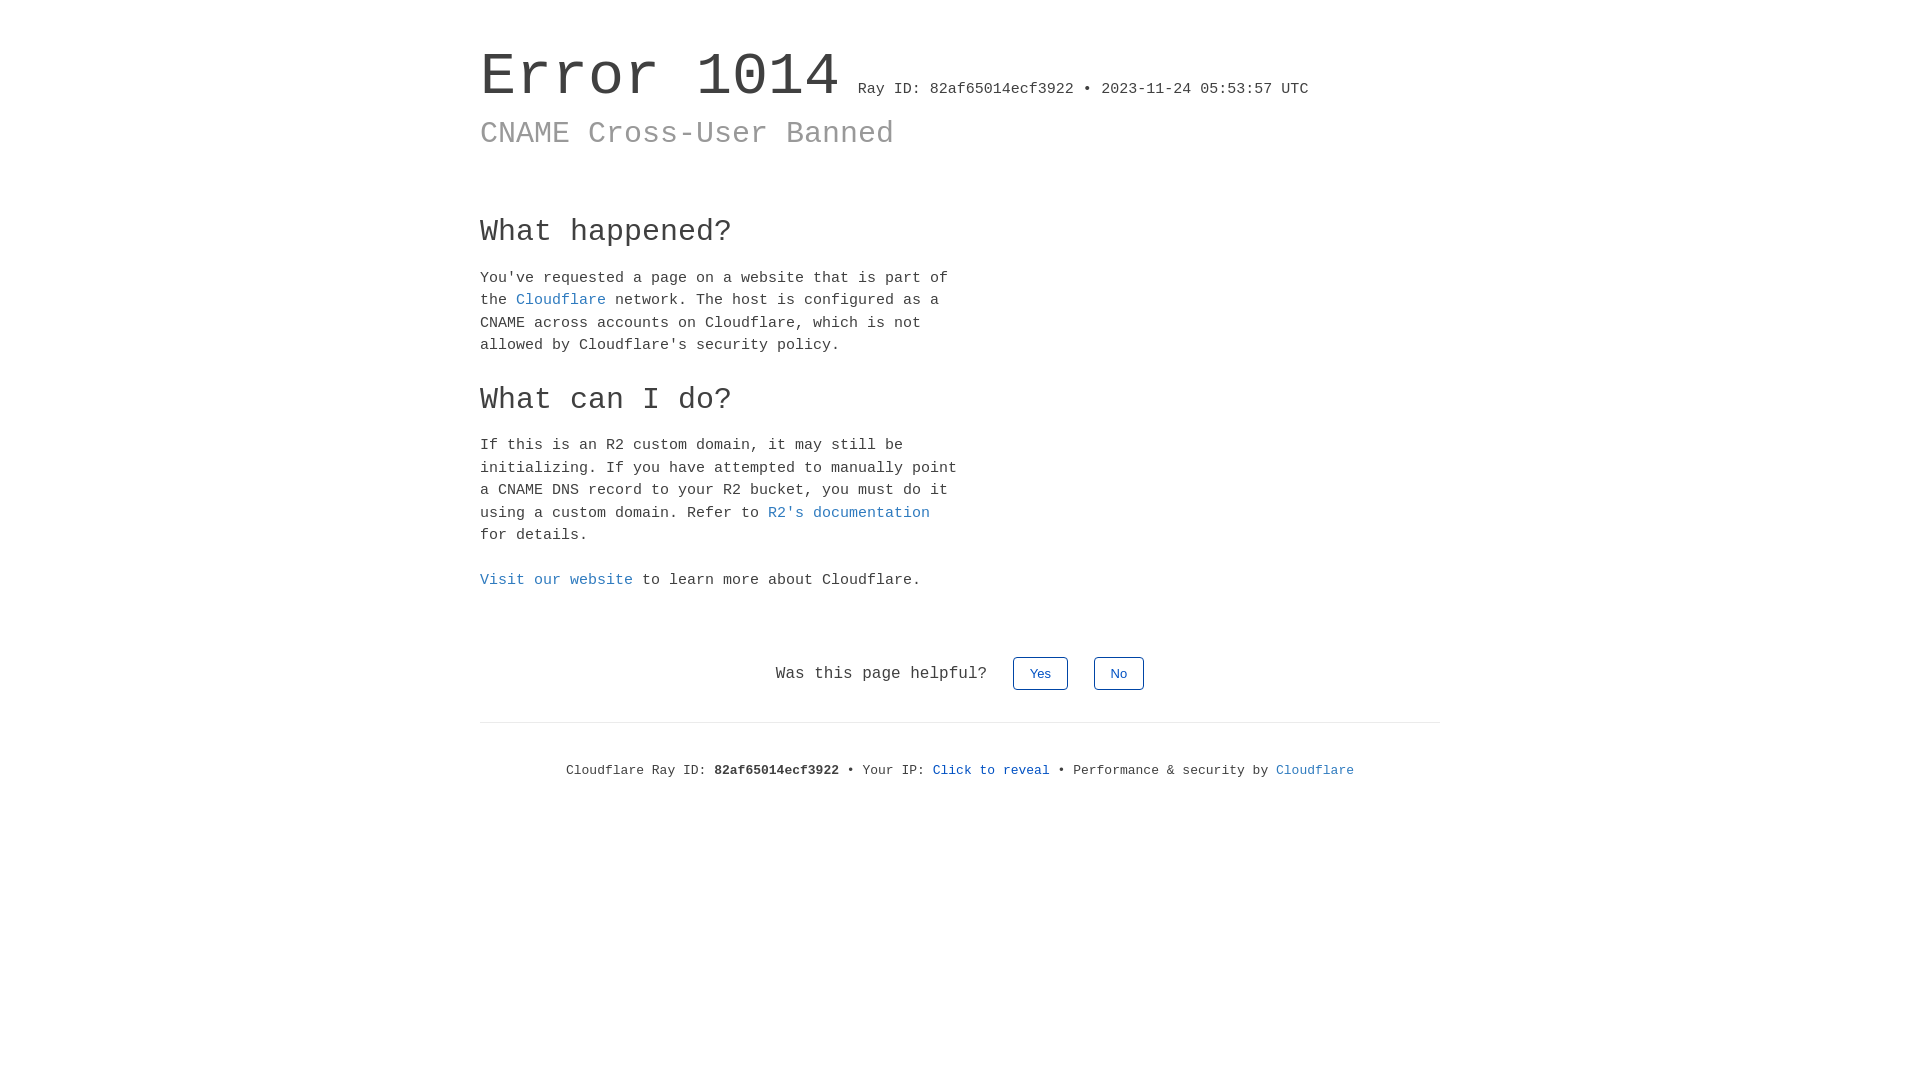  What do you see at coordinates (1040, 672) in the screenshot?
I see `Yes` at bounding box center [1040, 672].